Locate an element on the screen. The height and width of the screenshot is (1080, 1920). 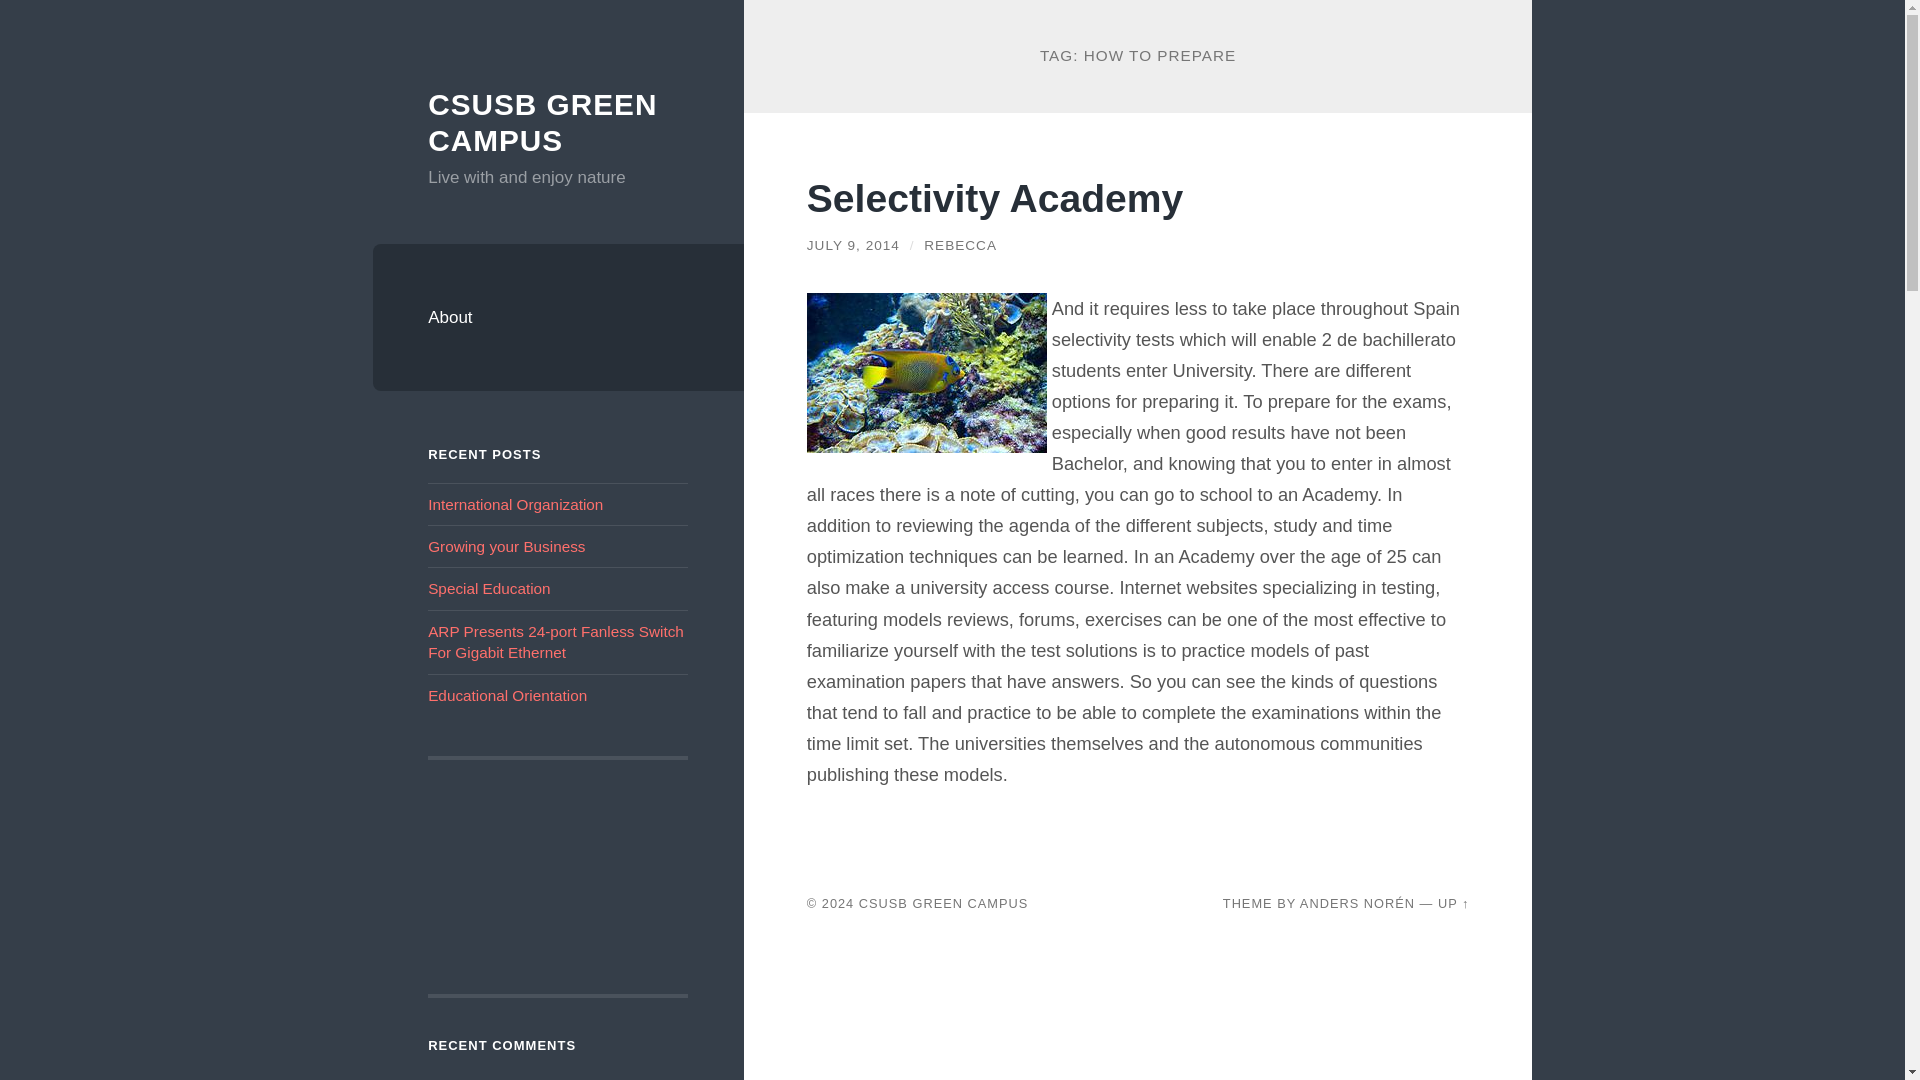
CSUSB GREEN CAMPUS is located at coordinates (542, 122).